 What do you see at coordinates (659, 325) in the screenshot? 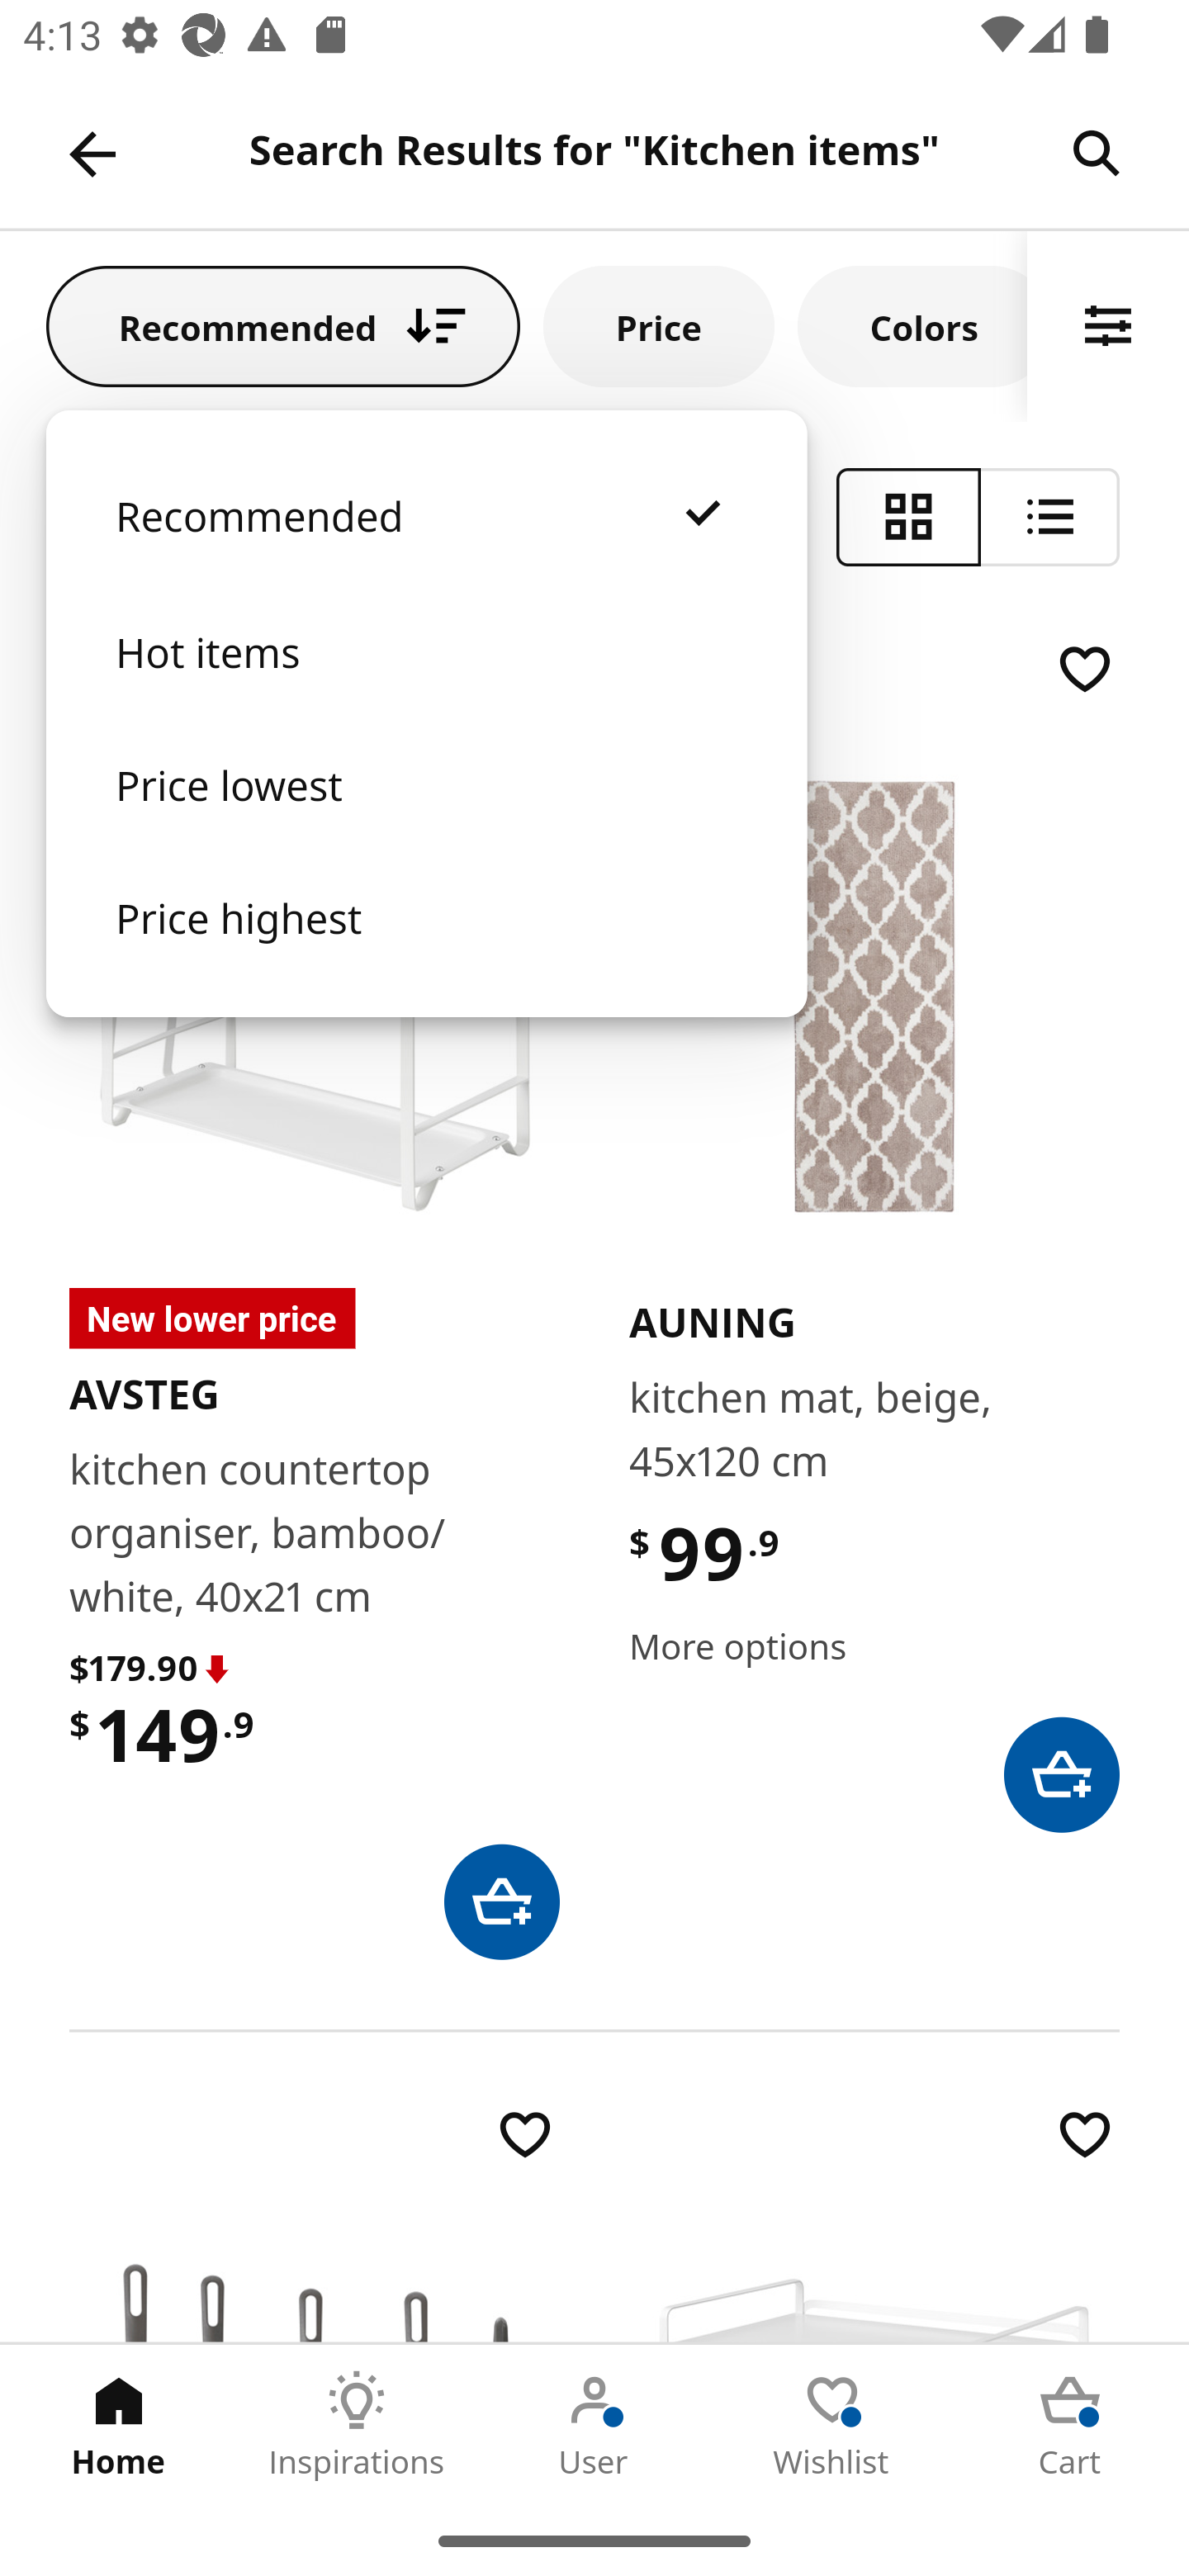
I see `Price` at bounding box center [659, 325].